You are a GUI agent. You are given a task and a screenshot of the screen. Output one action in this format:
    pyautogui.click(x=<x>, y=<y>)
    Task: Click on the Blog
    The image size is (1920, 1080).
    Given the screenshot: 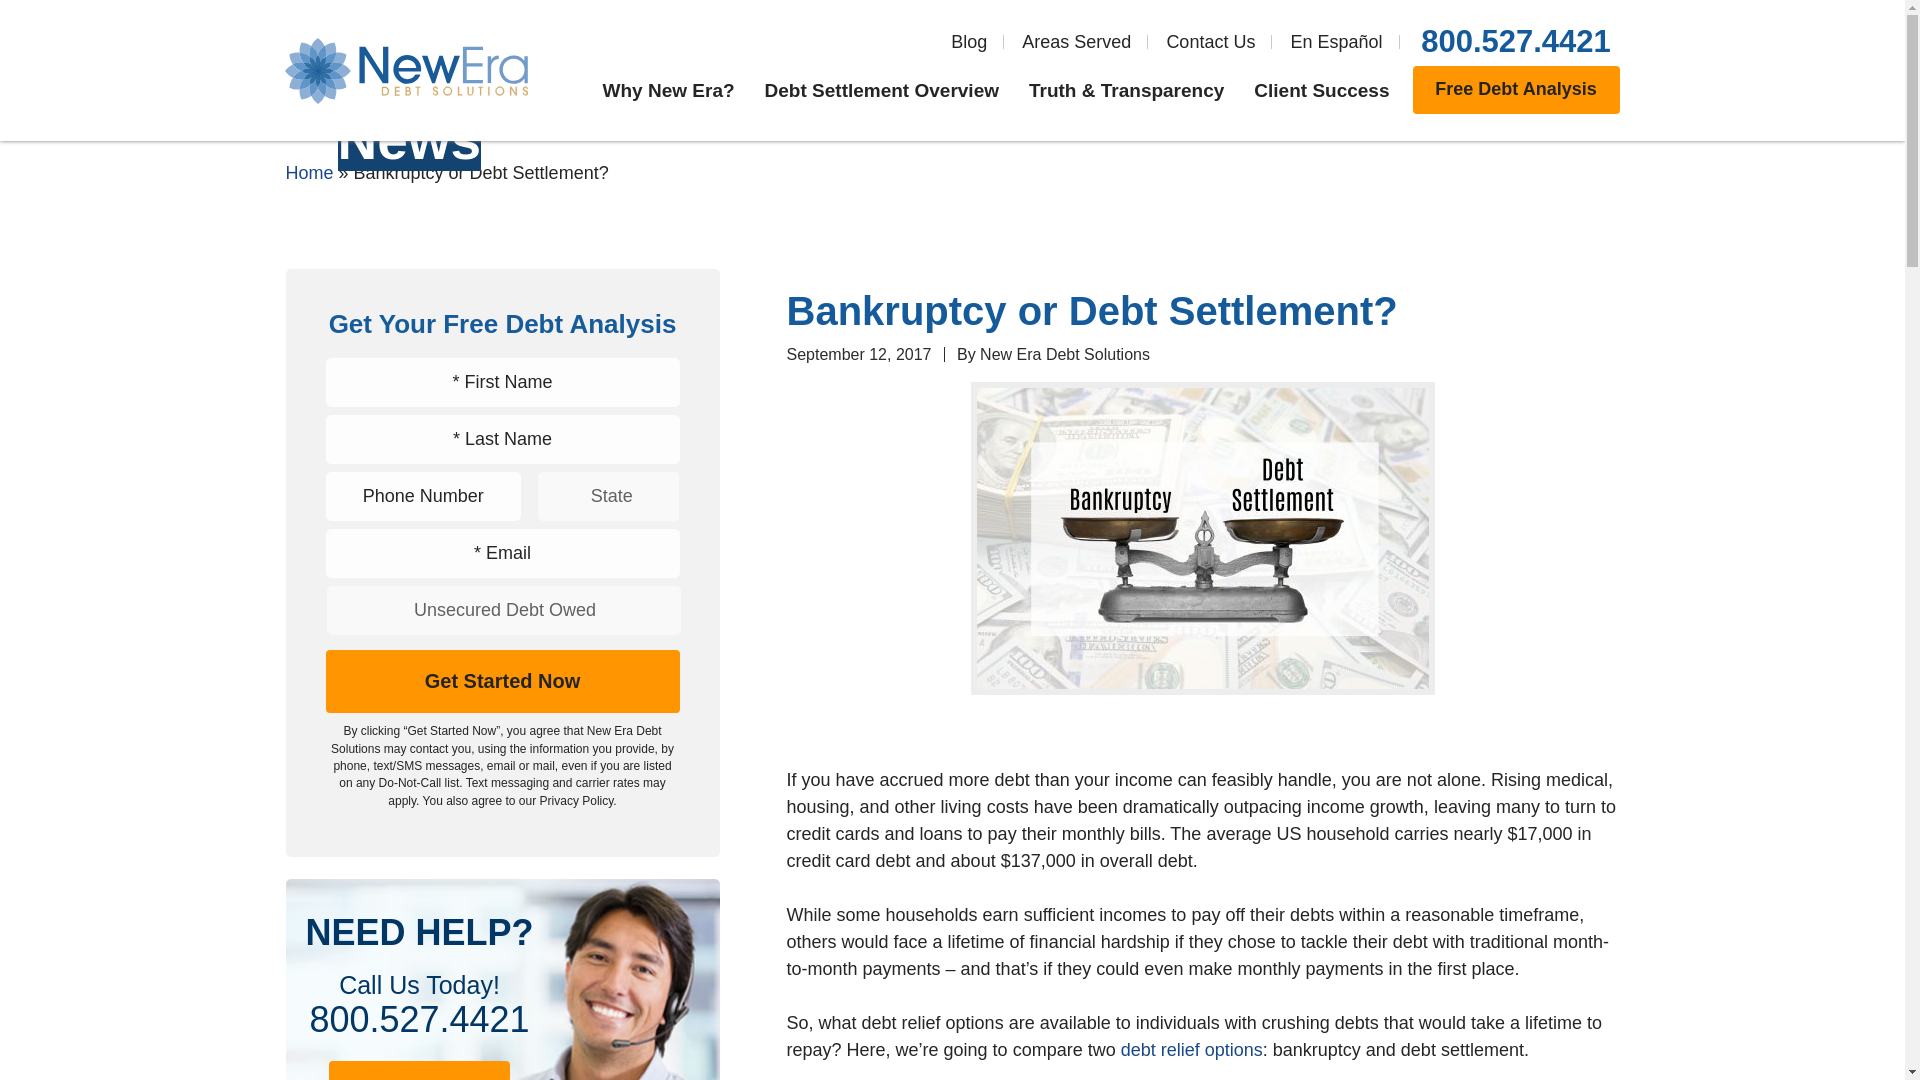 What is the action you would take?
    pyautogui.click(x=968, y=42)
    